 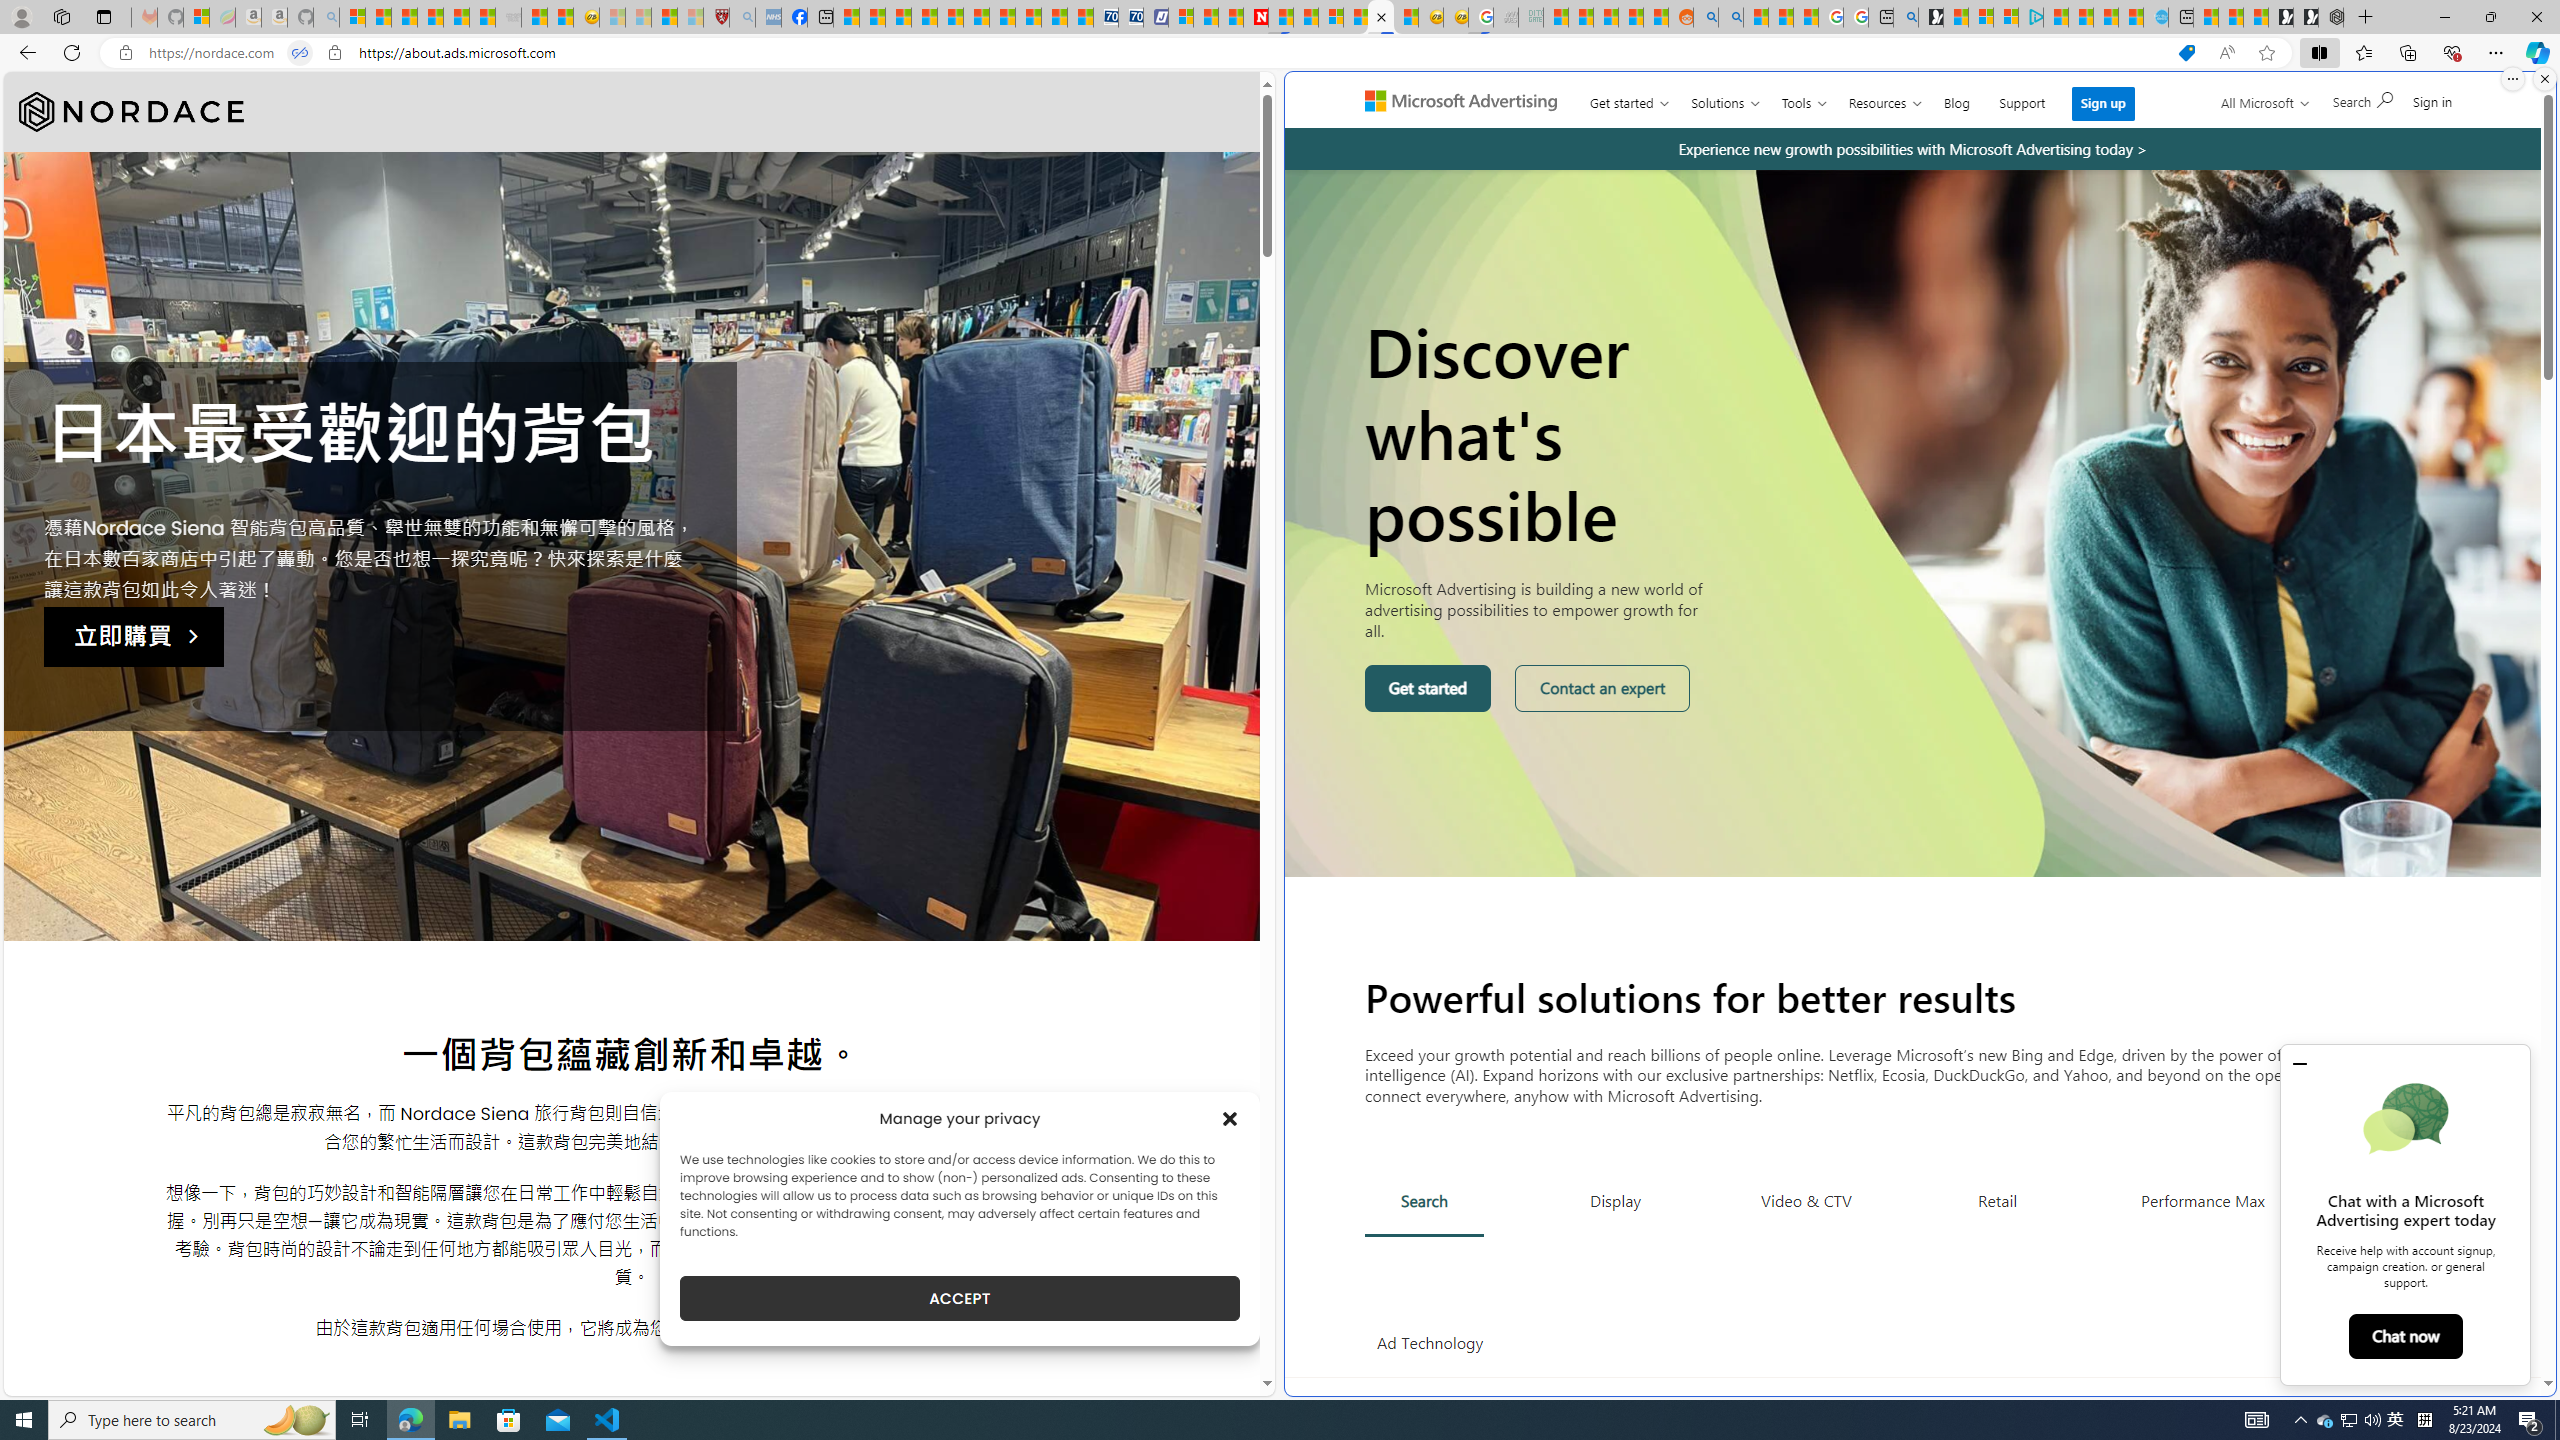 I want to click on 12 Popular Science Lies that Must be Corrected - Sleeping, so click(x=690, y=17).